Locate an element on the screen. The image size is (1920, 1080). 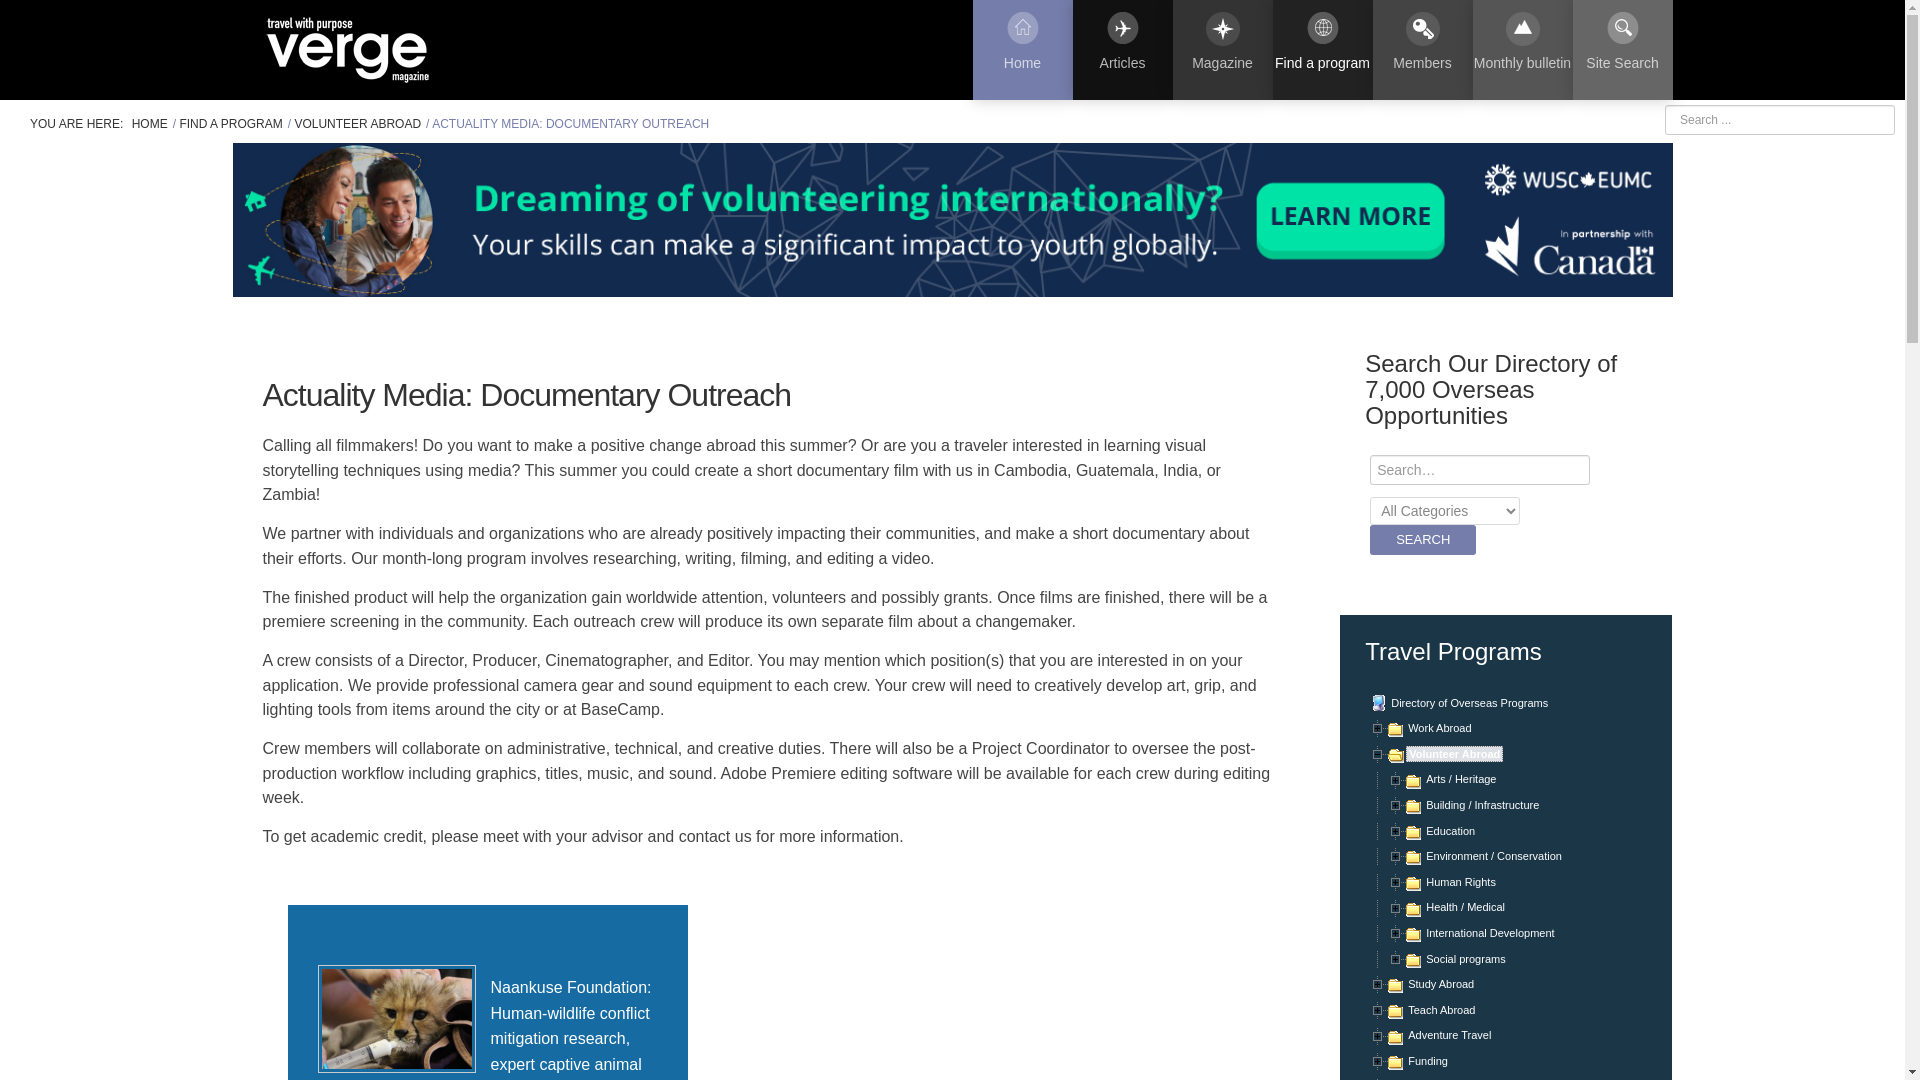
Monthly bulletin is located at coordinates (1522, 50).